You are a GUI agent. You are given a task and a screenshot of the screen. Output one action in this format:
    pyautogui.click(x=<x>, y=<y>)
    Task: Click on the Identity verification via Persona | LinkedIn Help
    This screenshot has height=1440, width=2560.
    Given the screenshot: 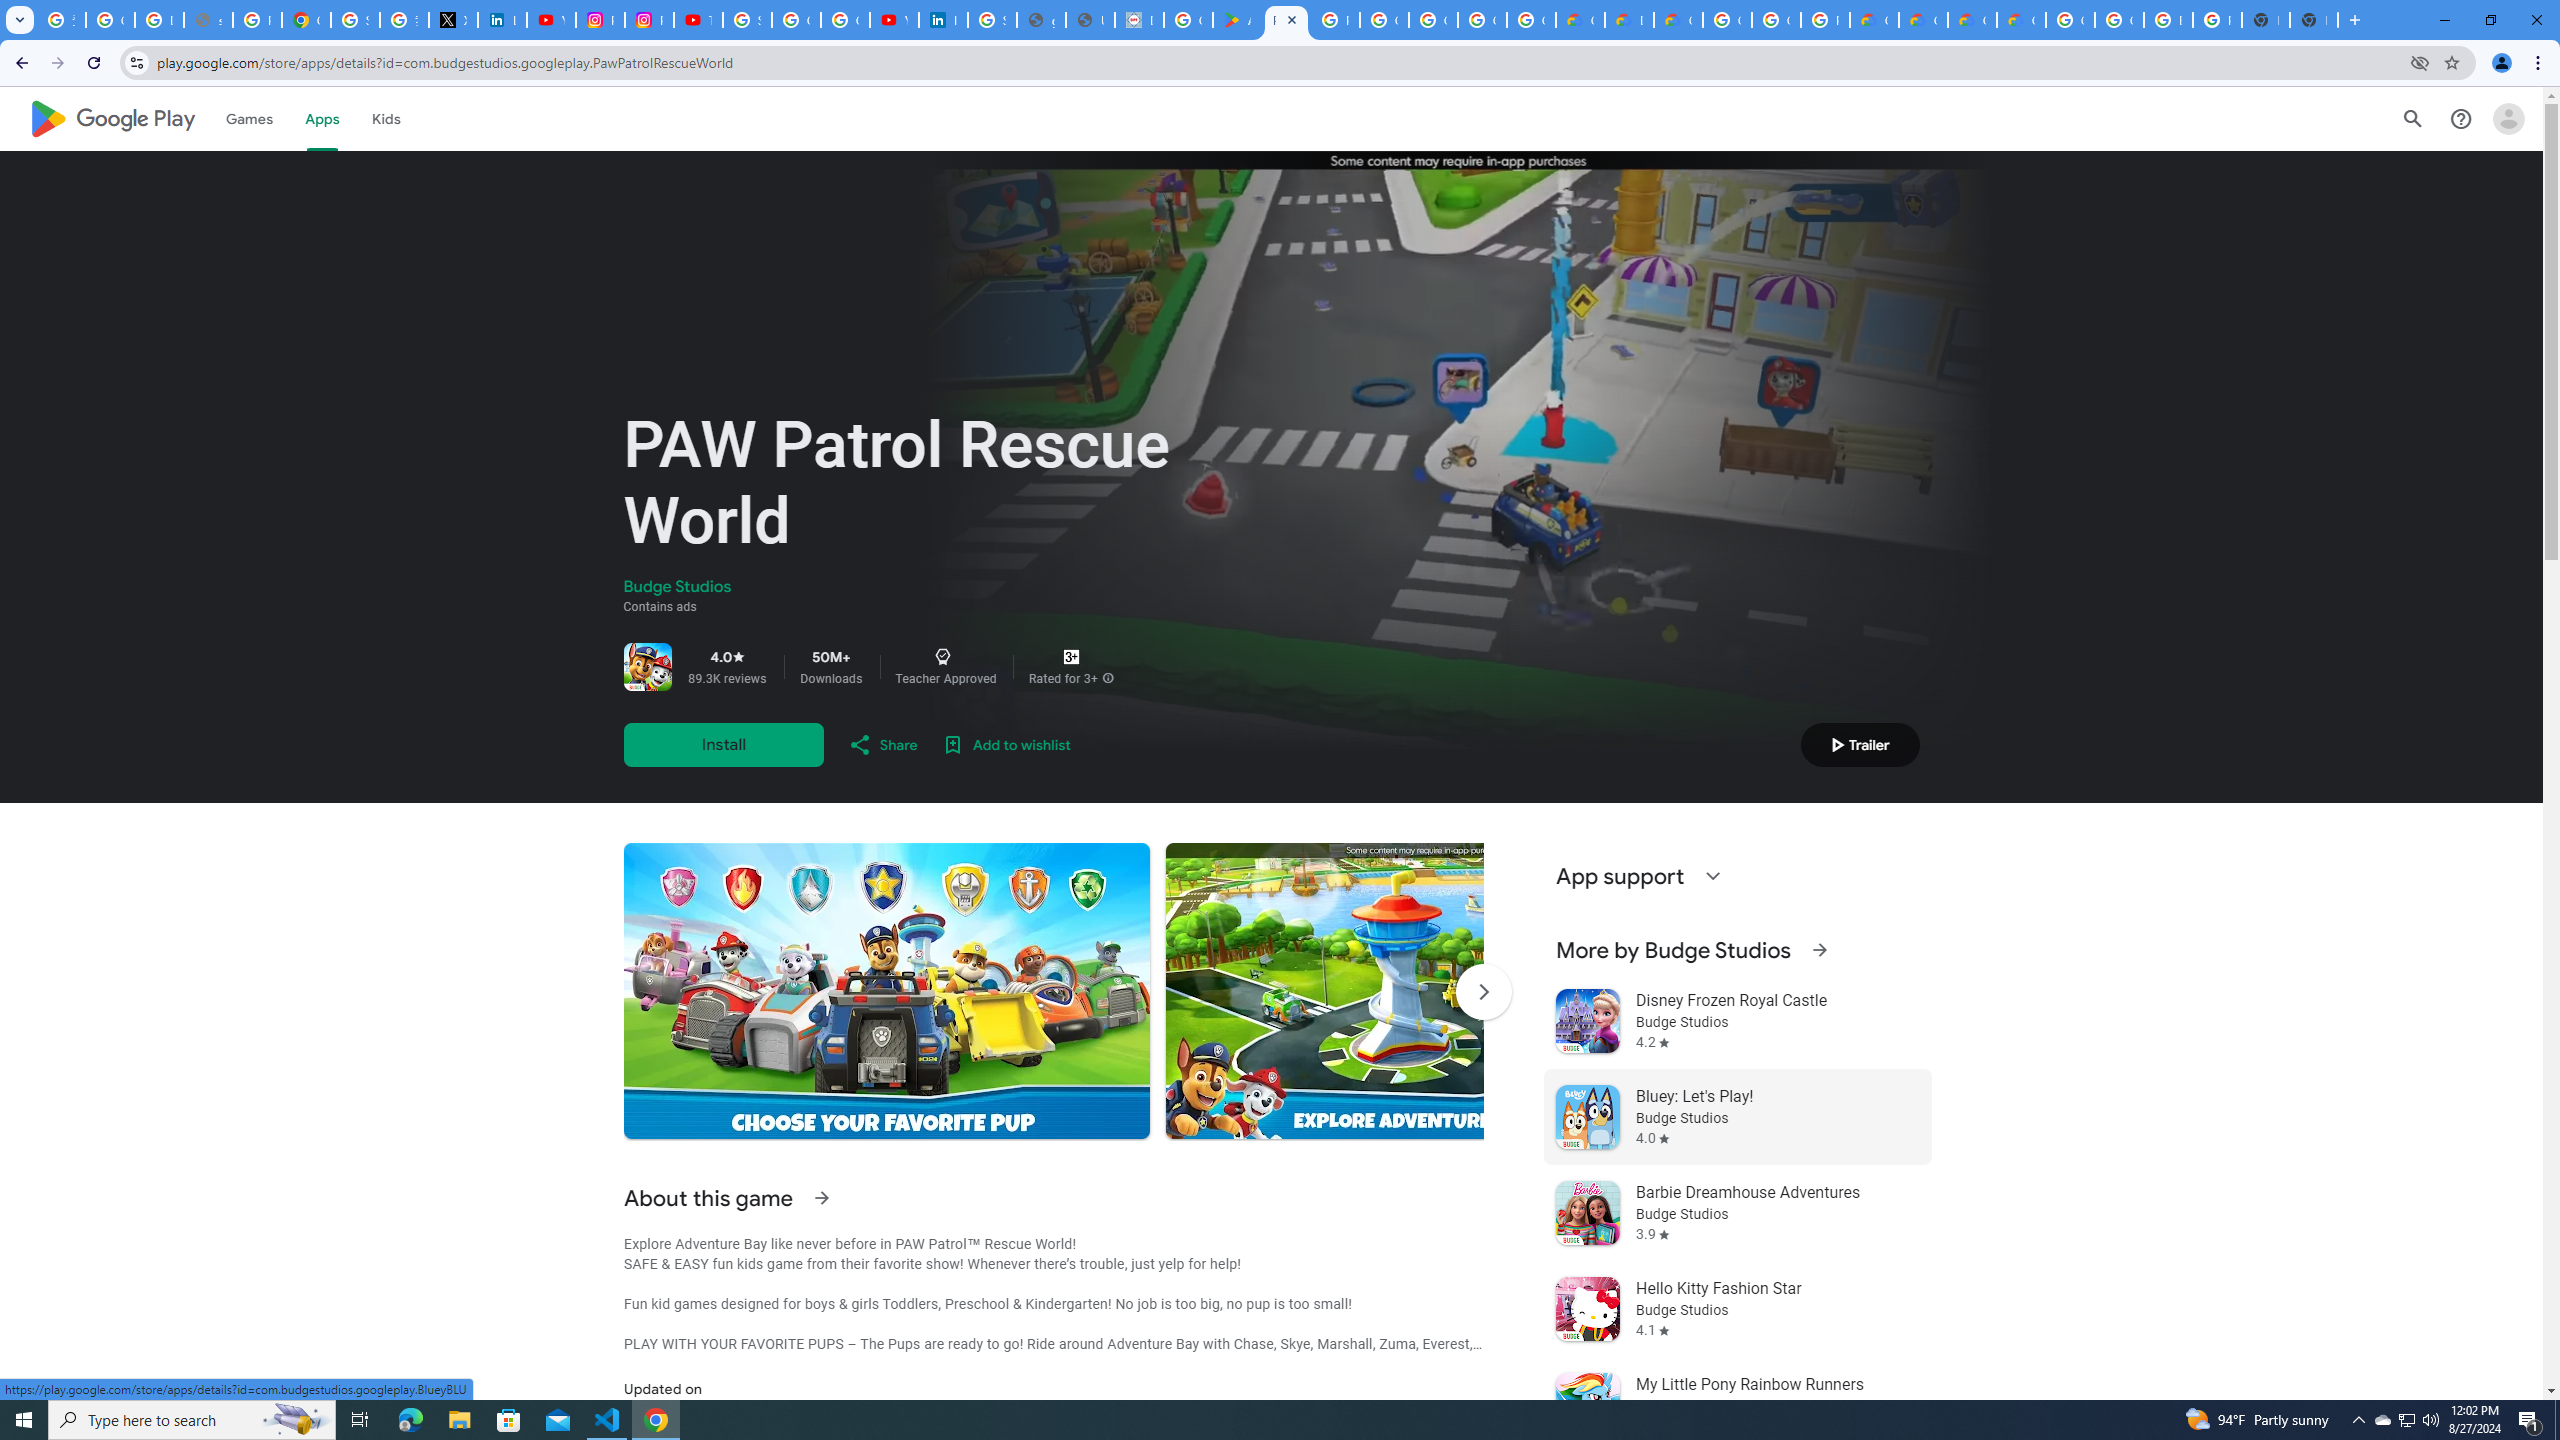 What is the action you would take?
    pyautogui.click(x=942, y=20)
    